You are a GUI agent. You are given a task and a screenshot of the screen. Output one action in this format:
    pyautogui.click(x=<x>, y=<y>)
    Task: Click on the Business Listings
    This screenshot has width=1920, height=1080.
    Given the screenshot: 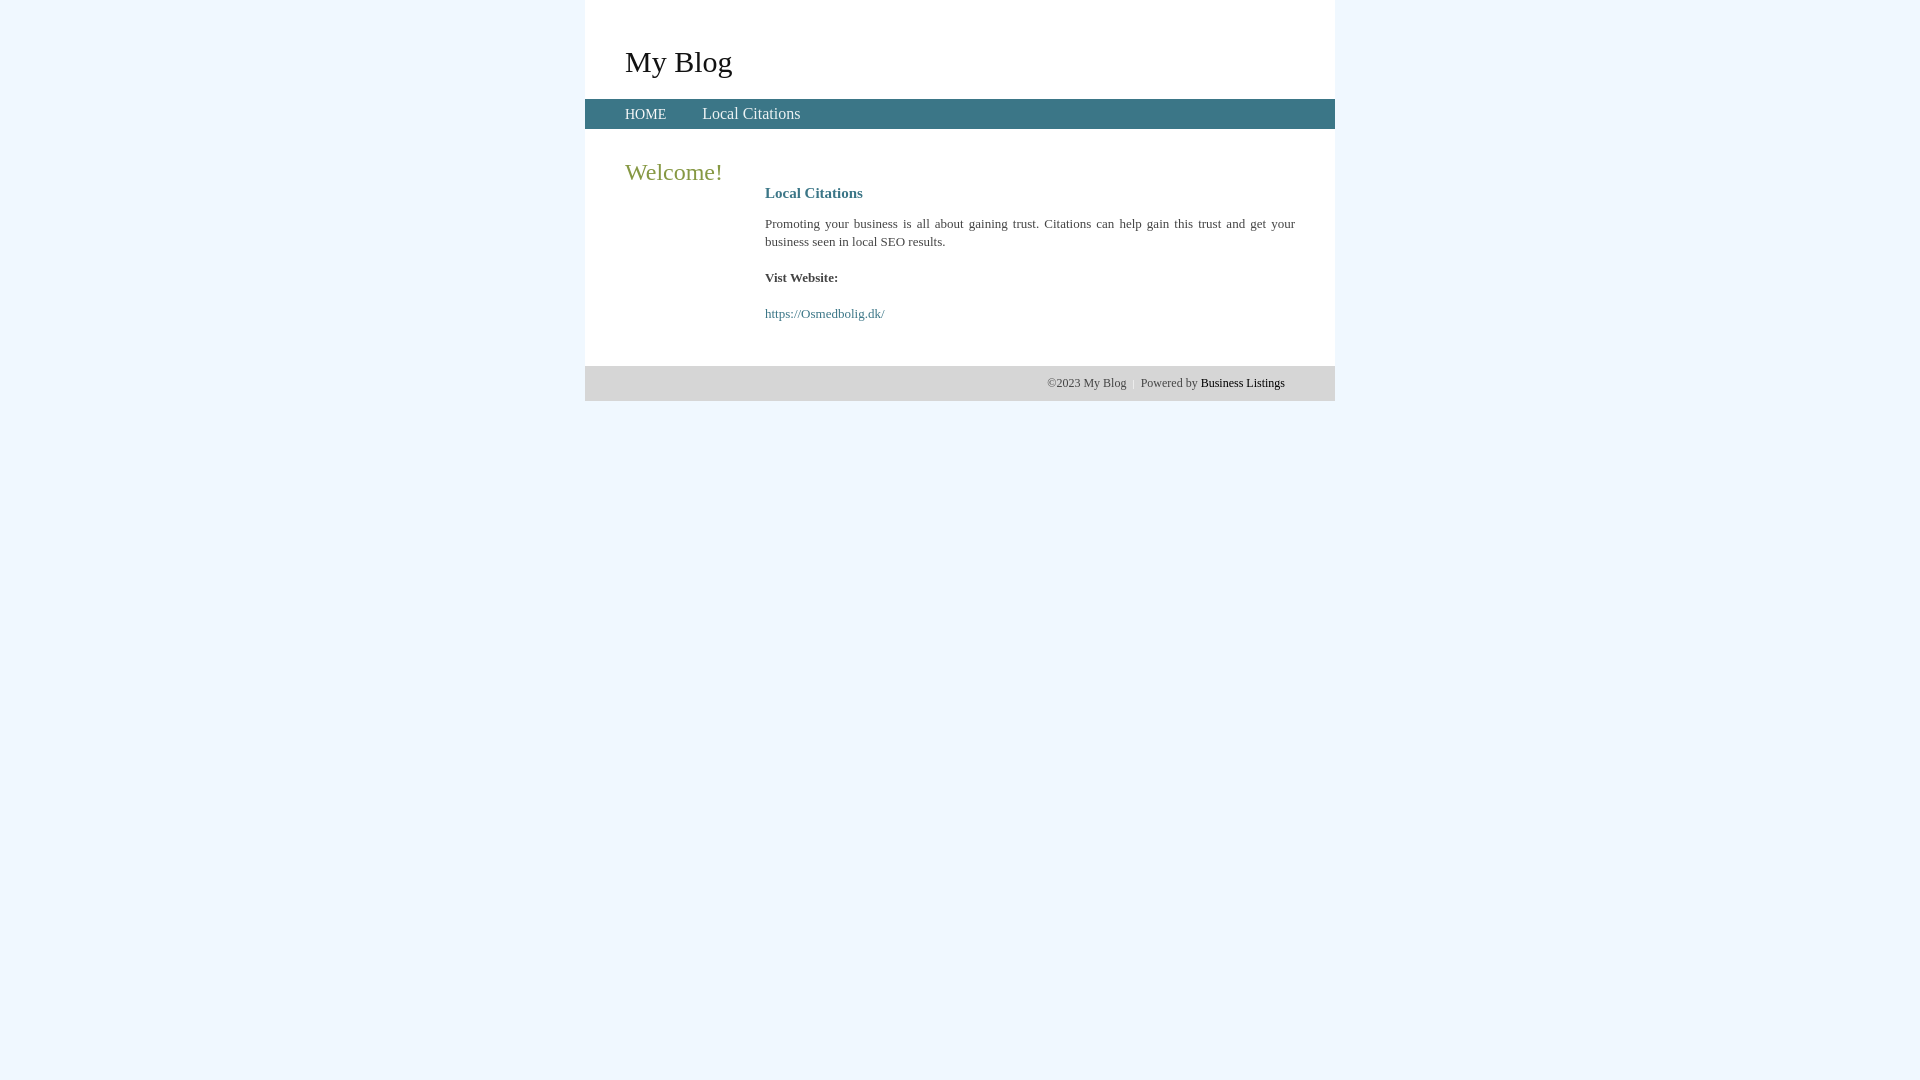 What is the action you would take?
    pyautogui.click(x=1243, y=383)
    